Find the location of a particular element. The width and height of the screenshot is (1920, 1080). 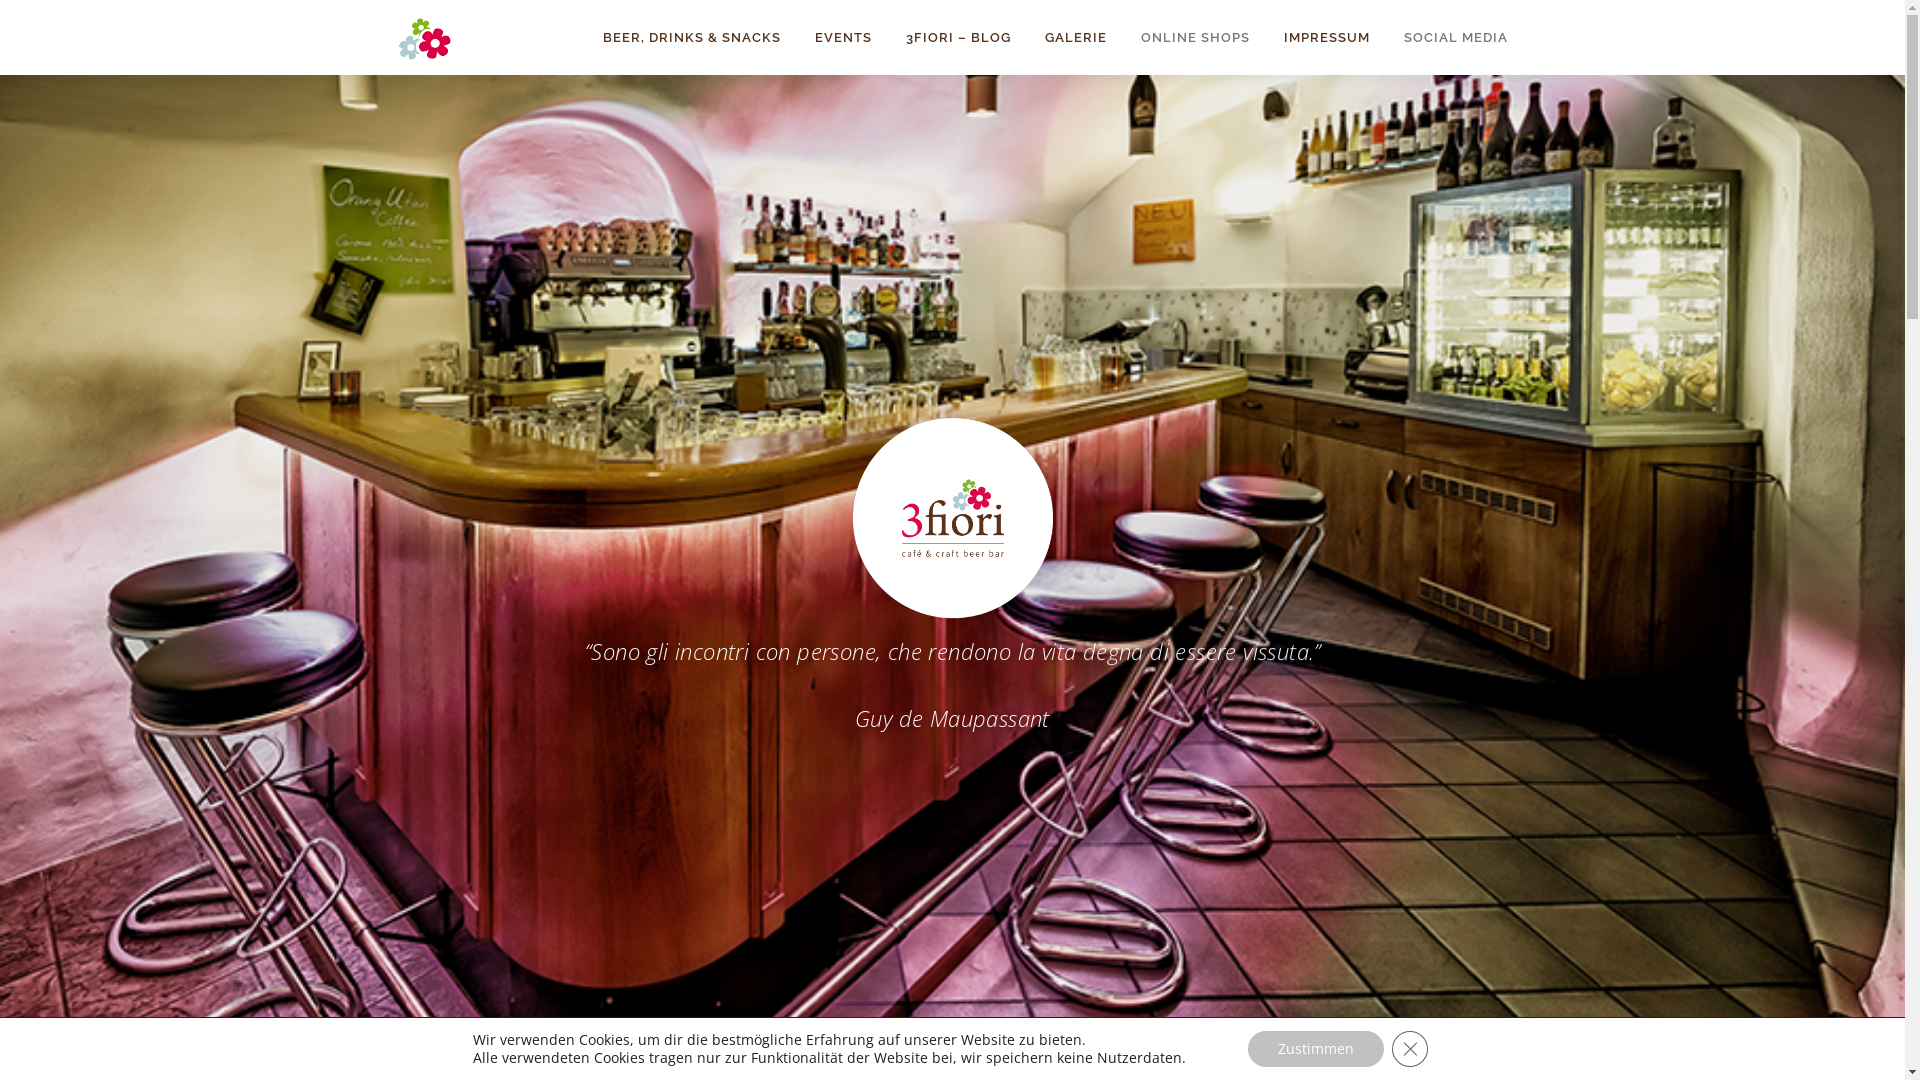

BEER, DRINKS & SNACKS is located at coordinates (692, 38).